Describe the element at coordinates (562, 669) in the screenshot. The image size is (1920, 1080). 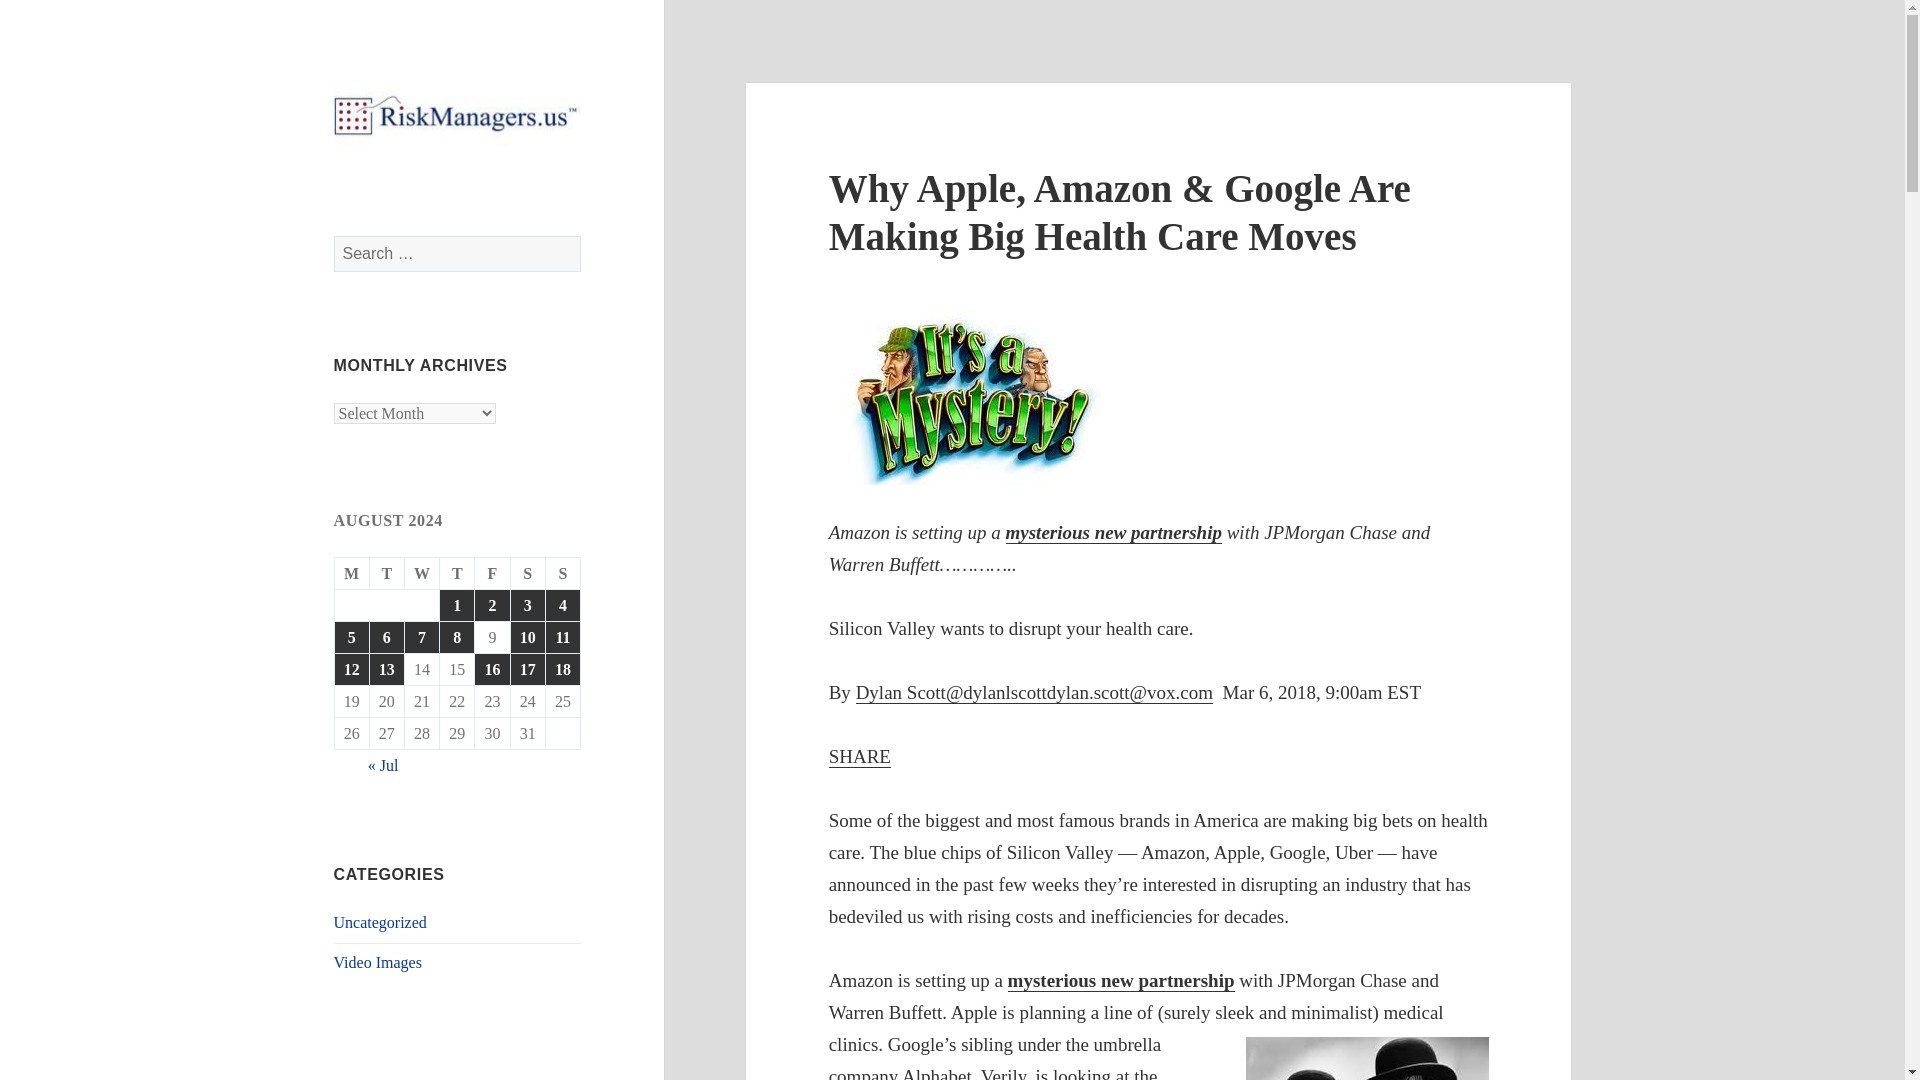
I see `18` at that location.